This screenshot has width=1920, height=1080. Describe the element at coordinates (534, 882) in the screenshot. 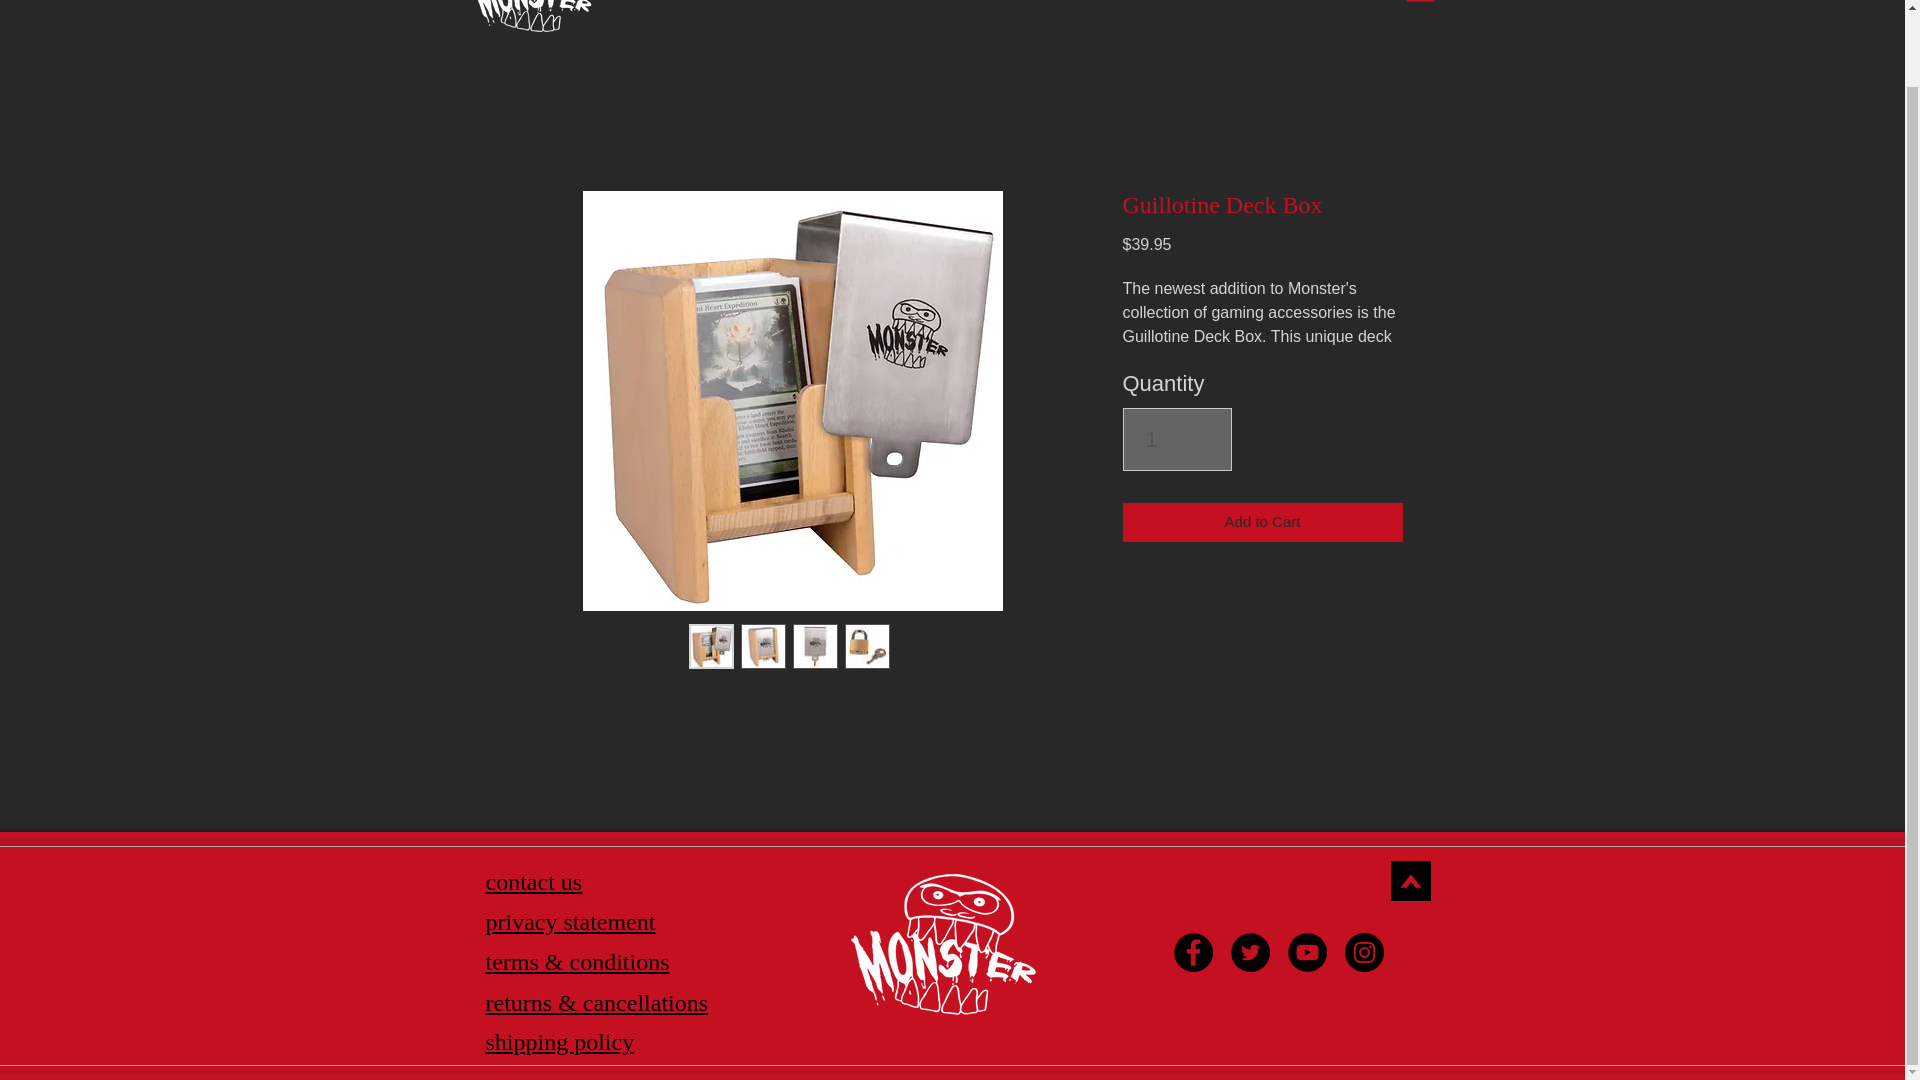

I see `contact us` at that location.